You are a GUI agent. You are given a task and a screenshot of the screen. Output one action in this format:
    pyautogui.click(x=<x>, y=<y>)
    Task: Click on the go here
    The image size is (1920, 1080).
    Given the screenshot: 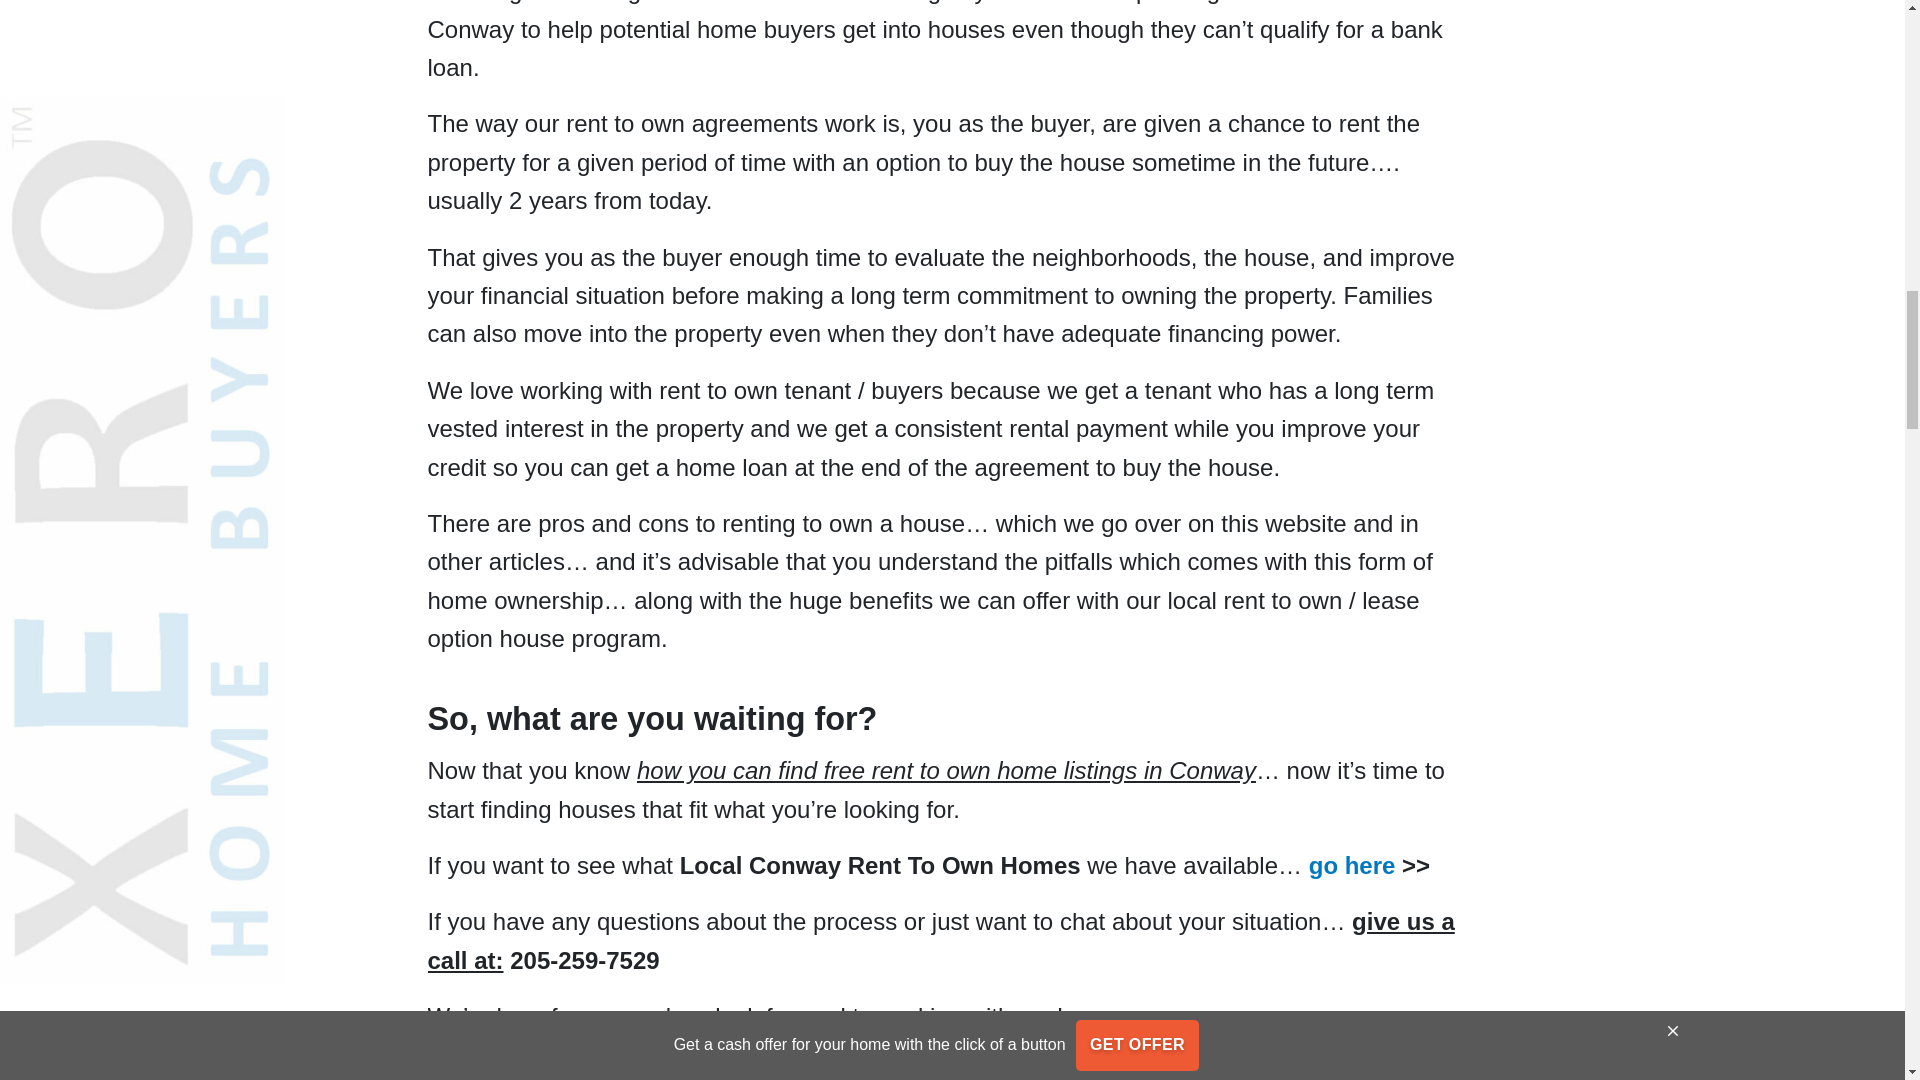 What is the action you would take?
    pyautogui.click(x=1352, y=866)
    